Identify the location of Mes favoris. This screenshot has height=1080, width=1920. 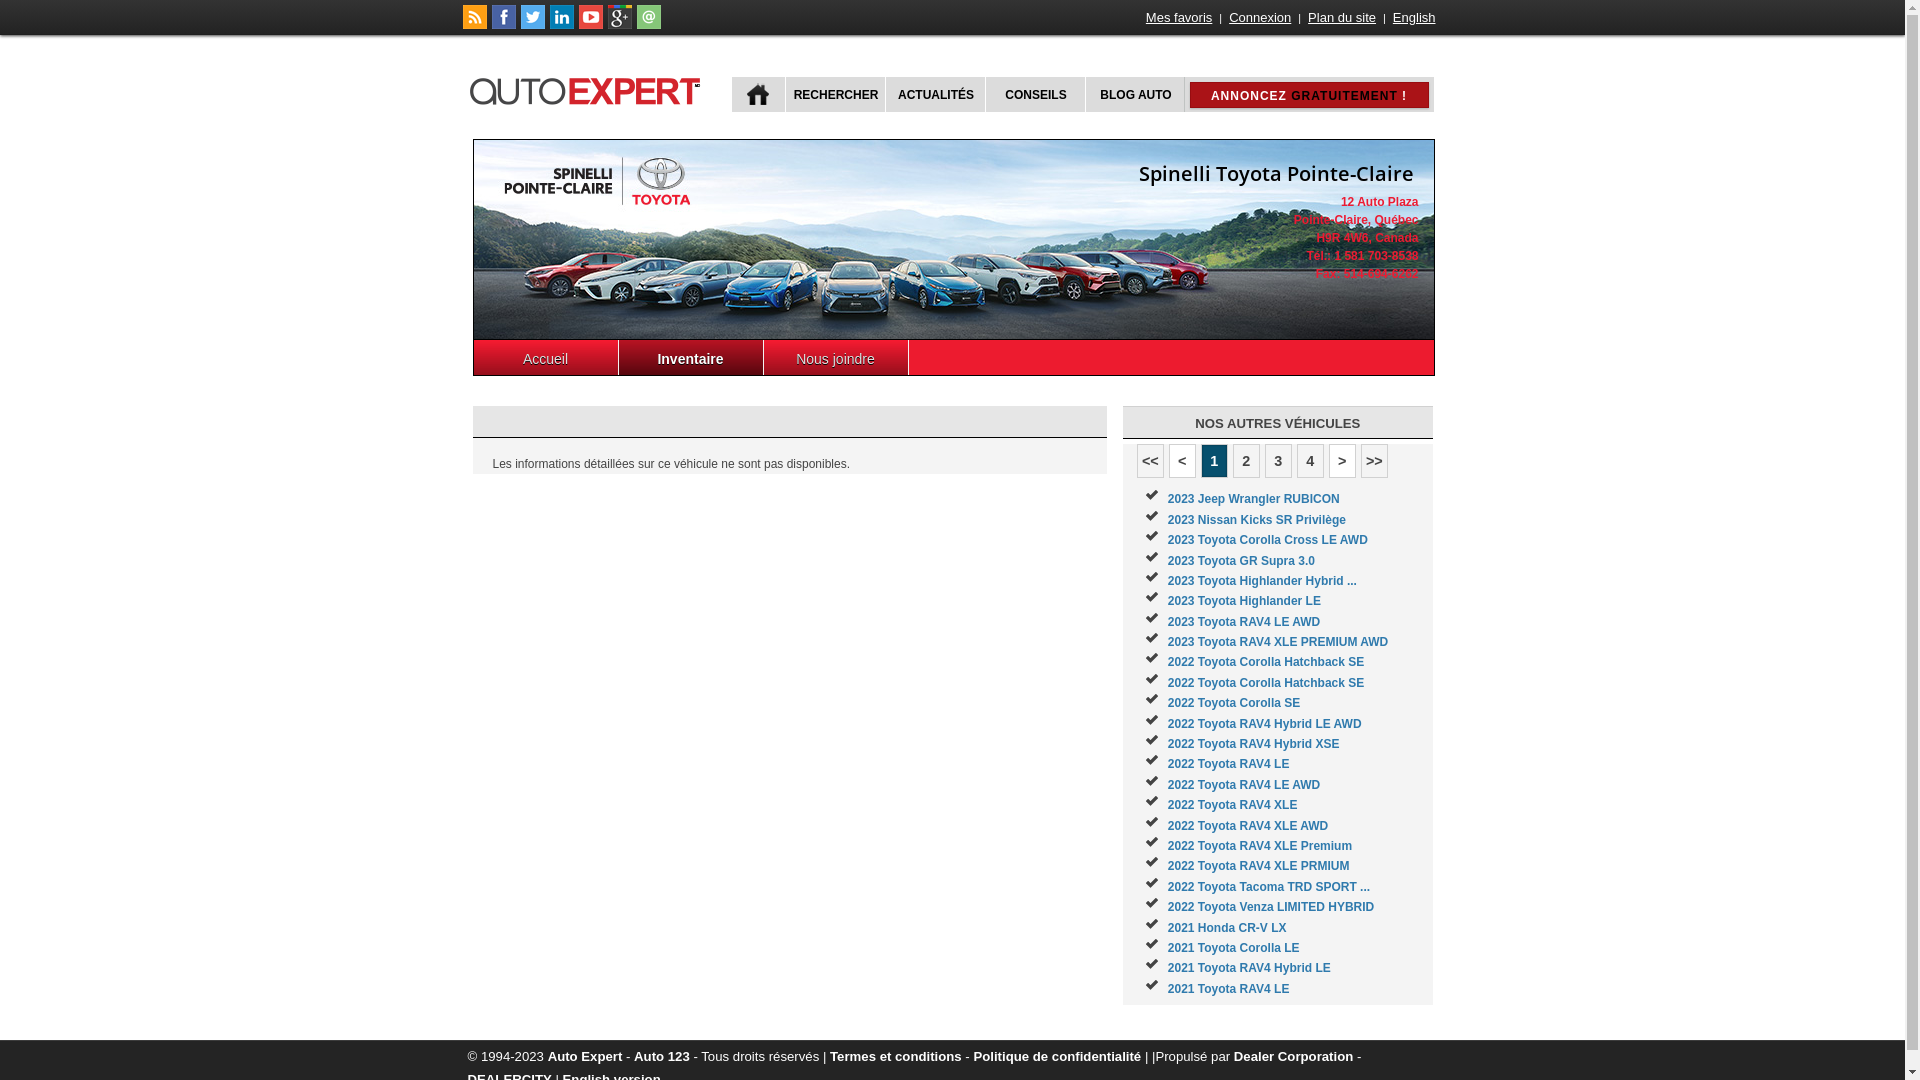
(1179, 18).